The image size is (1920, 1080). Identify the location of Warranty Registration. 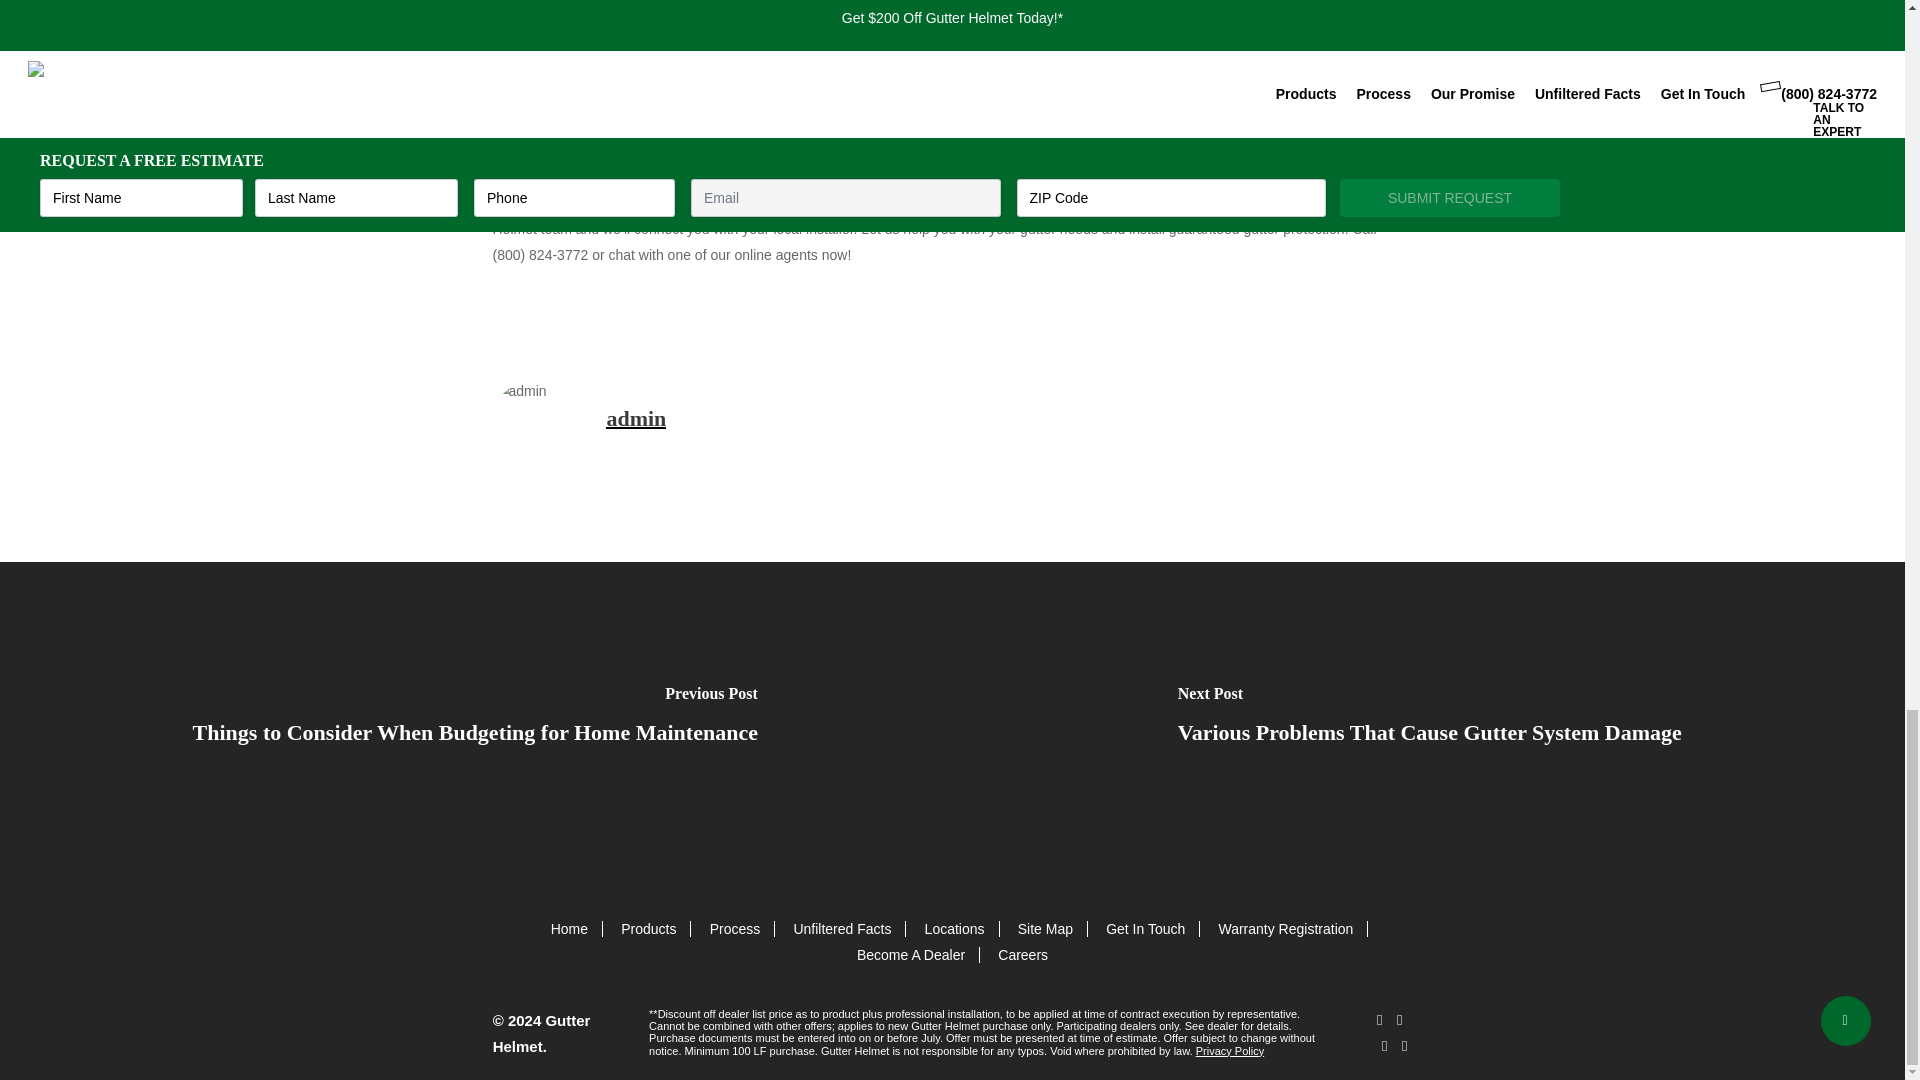
(1285, 929).